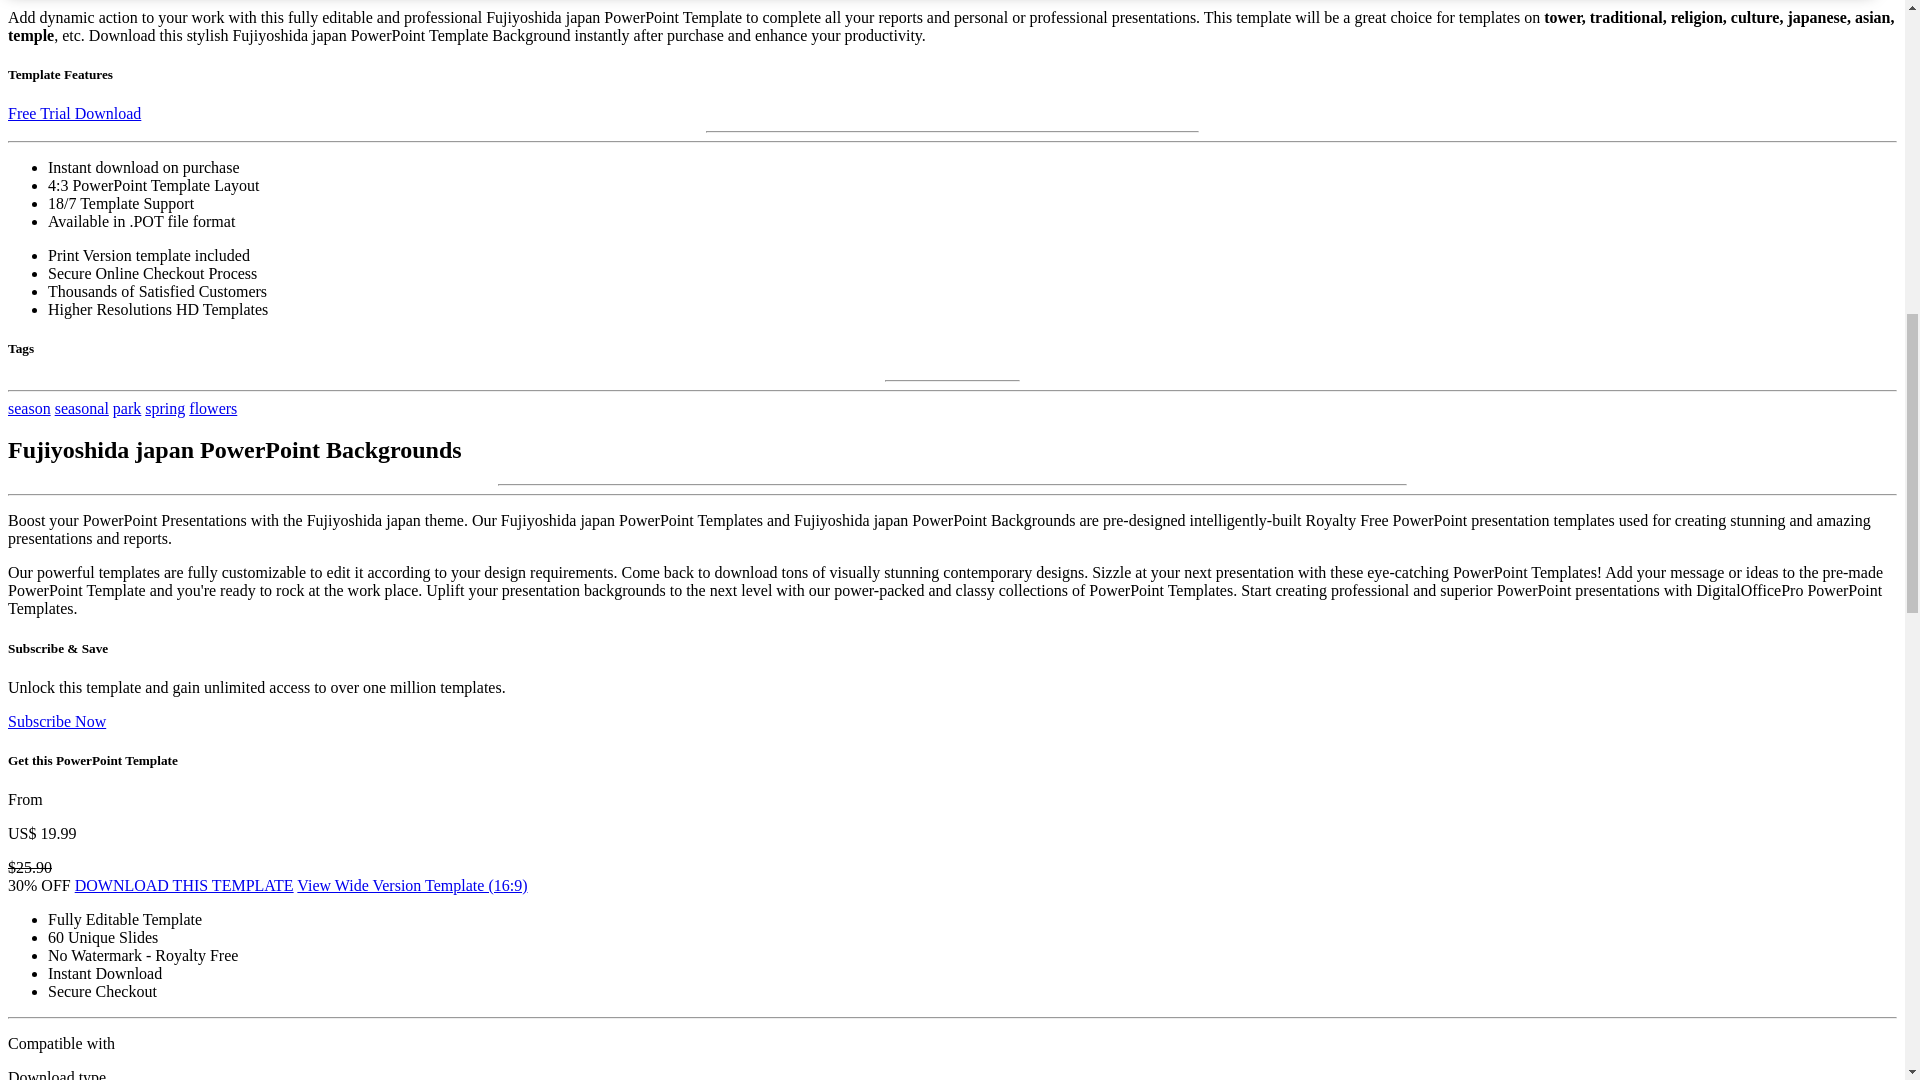  I want to click on seasonal, so click(82, 408).